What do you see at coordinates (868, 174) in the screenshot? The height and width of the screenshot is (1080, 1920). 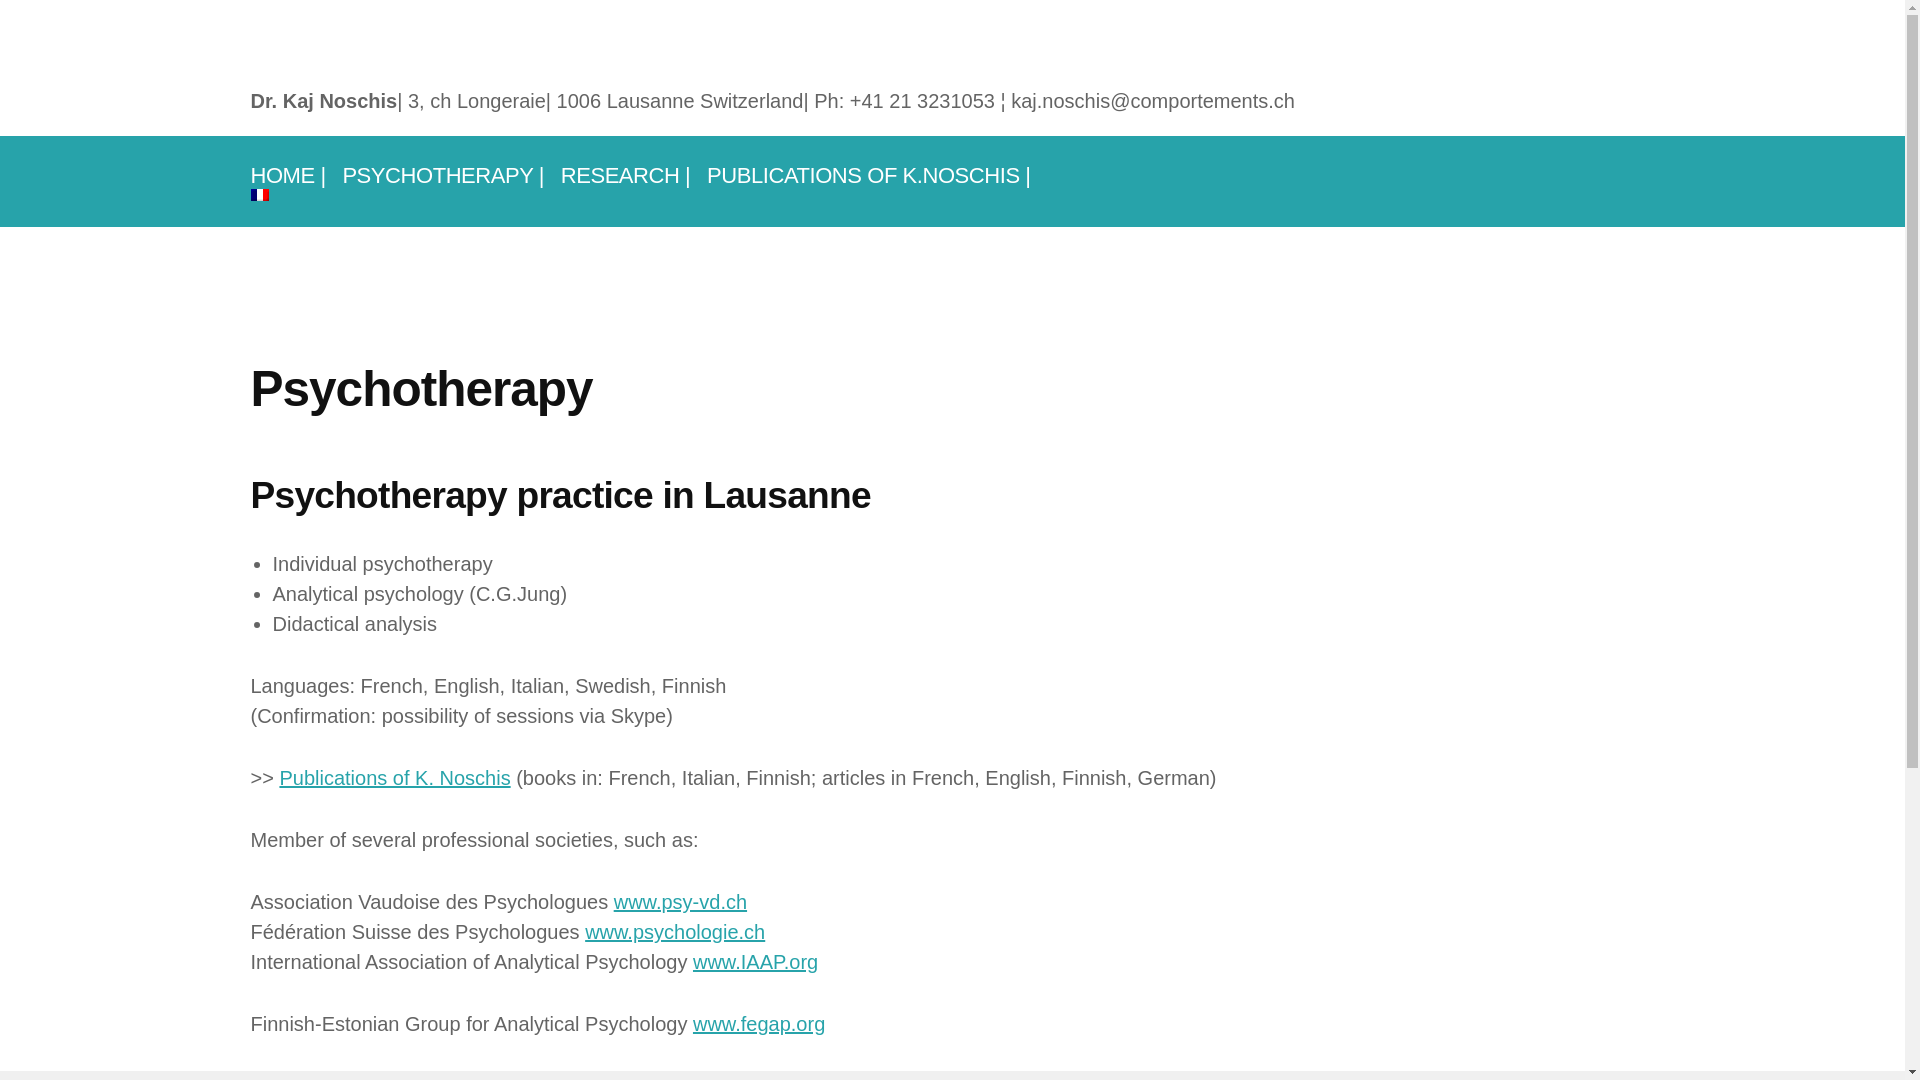 I see `PUBLICATIONS OF K.NOSCHIS |` at bounding box center [868, 174].